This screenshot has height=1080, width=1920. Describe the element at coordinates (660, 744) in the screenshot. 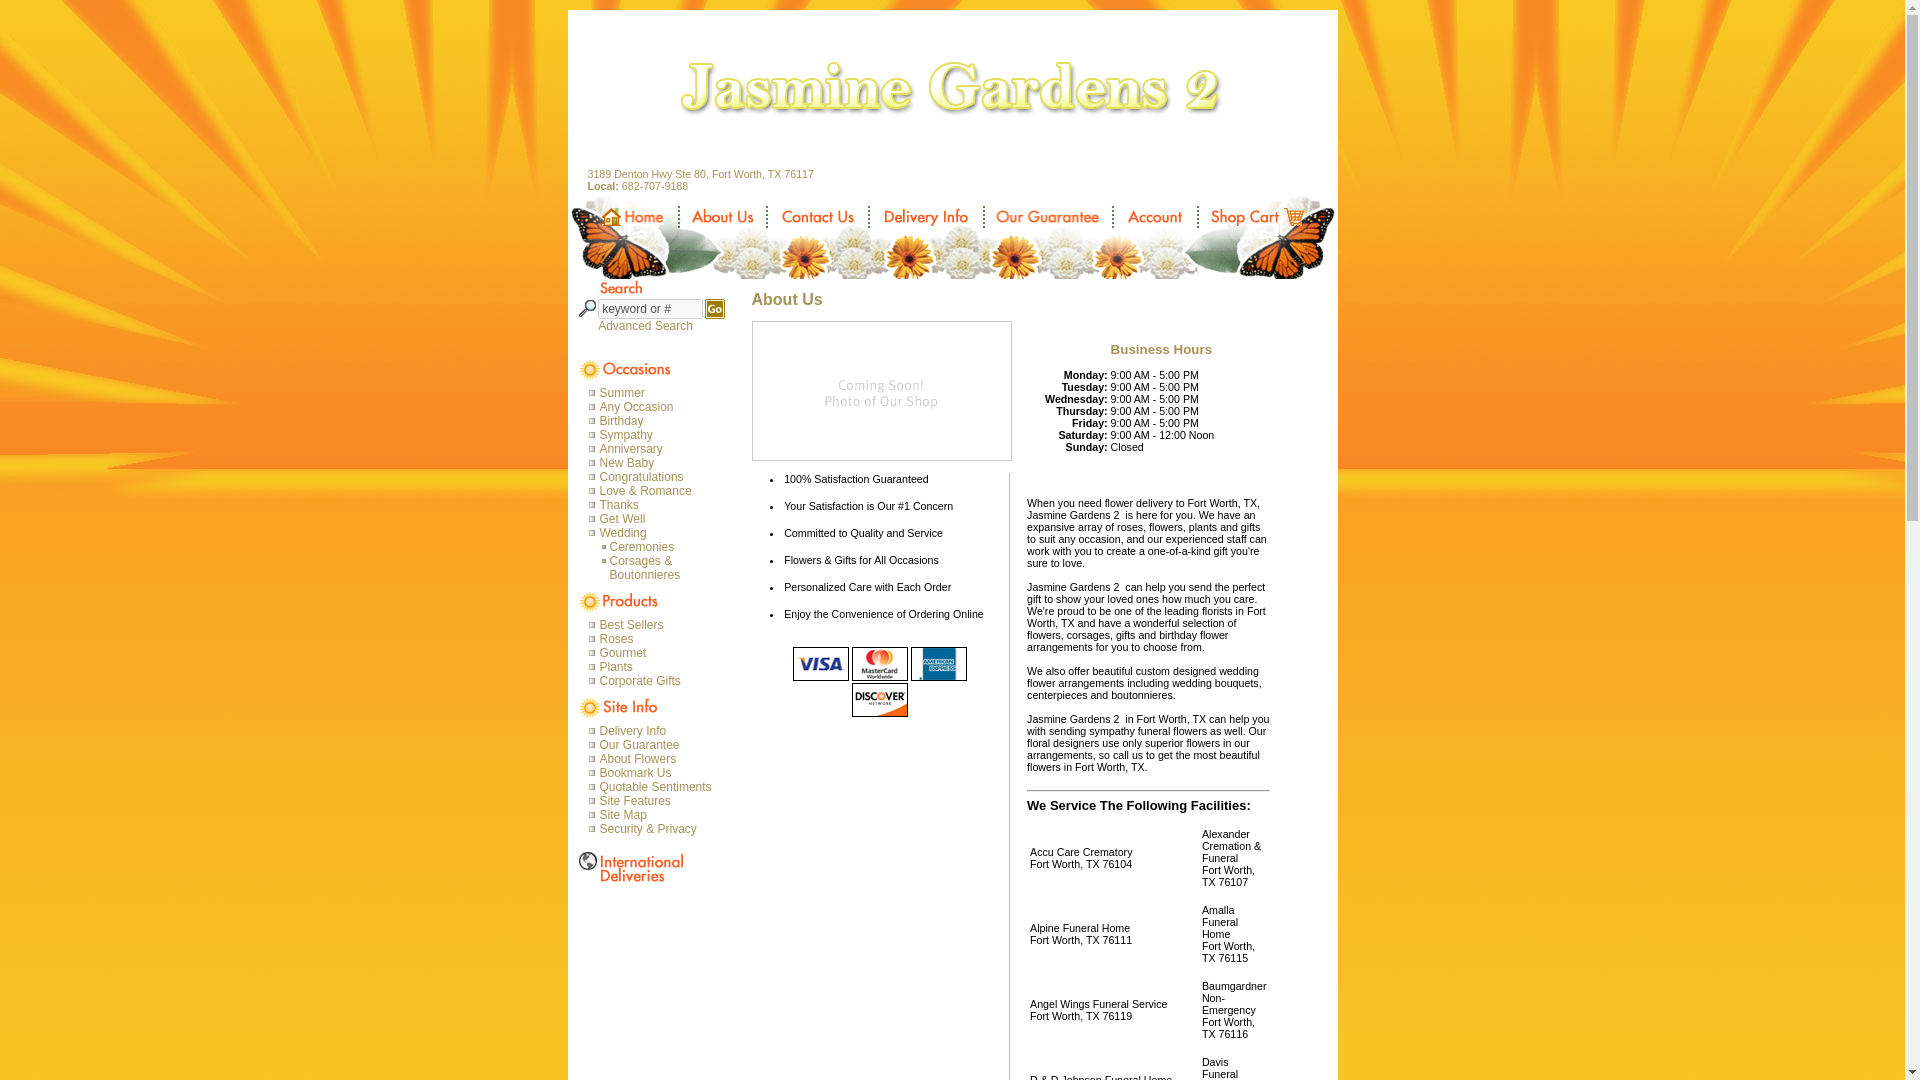

I see `Our Guarantee` at that location.